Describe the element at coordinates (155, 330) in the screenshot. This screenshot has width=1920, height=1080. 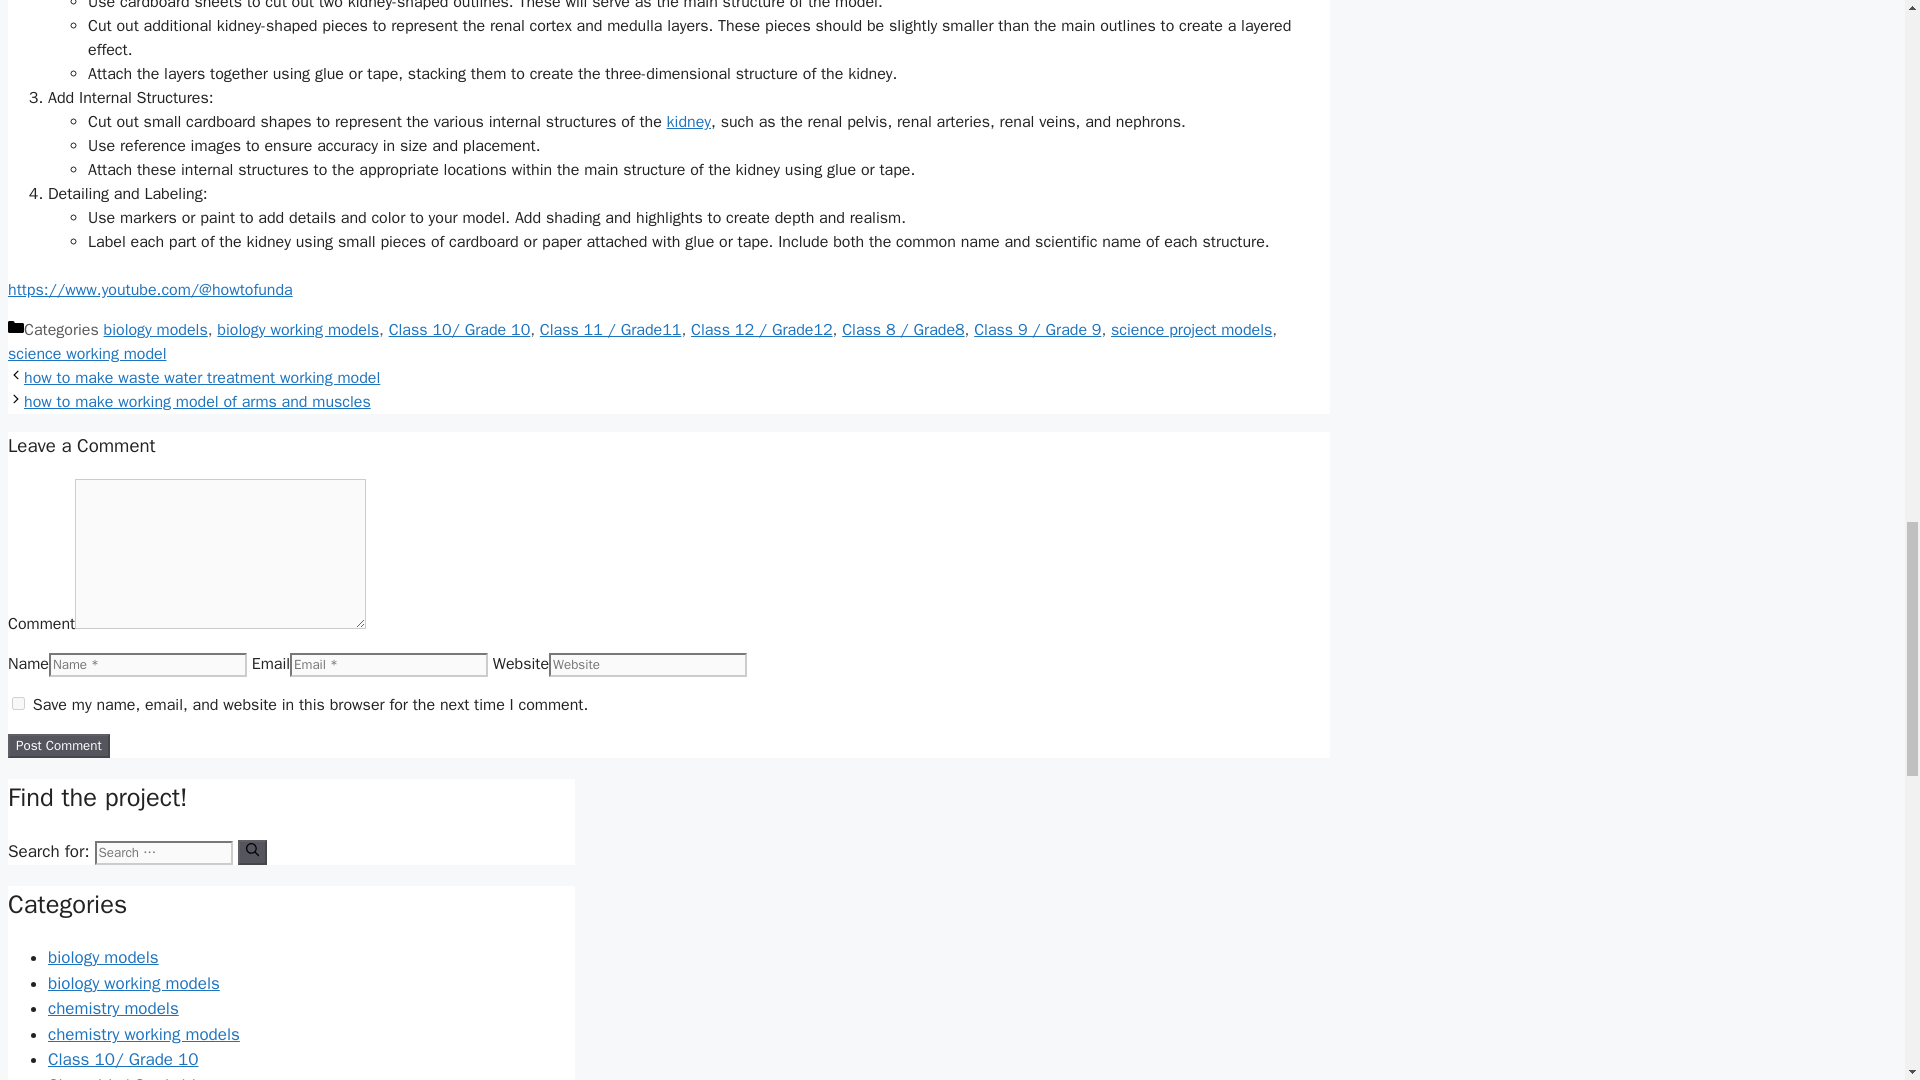
I see `biology models` at that location.